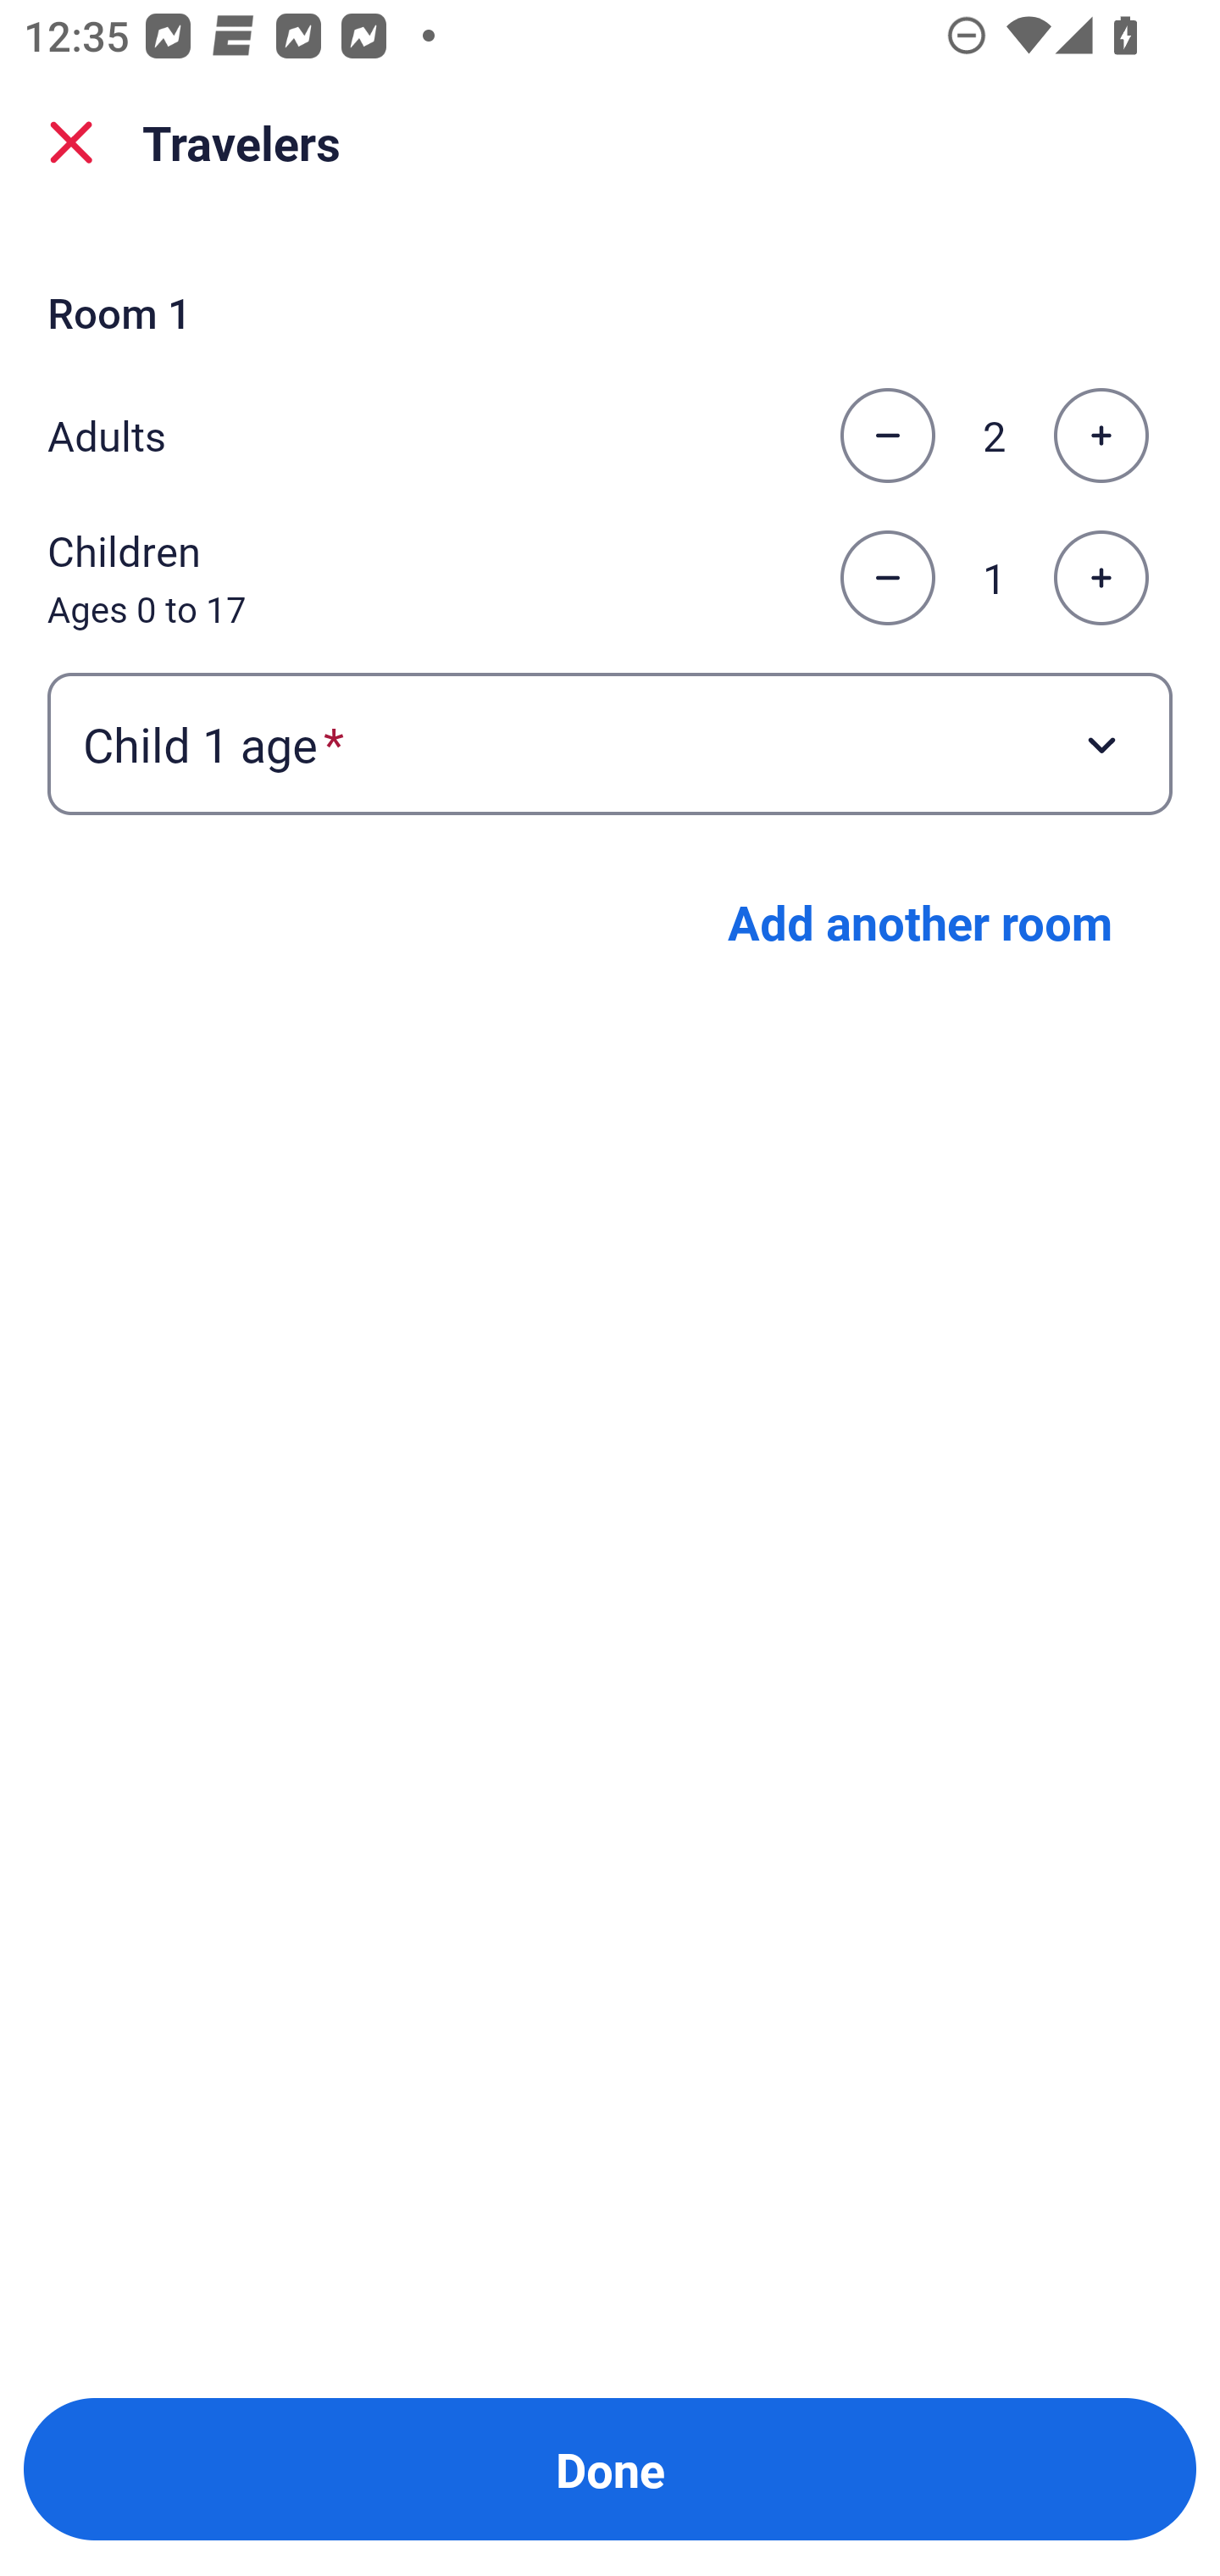  I want to click on Child 1 age required Button, so click(610, 742).